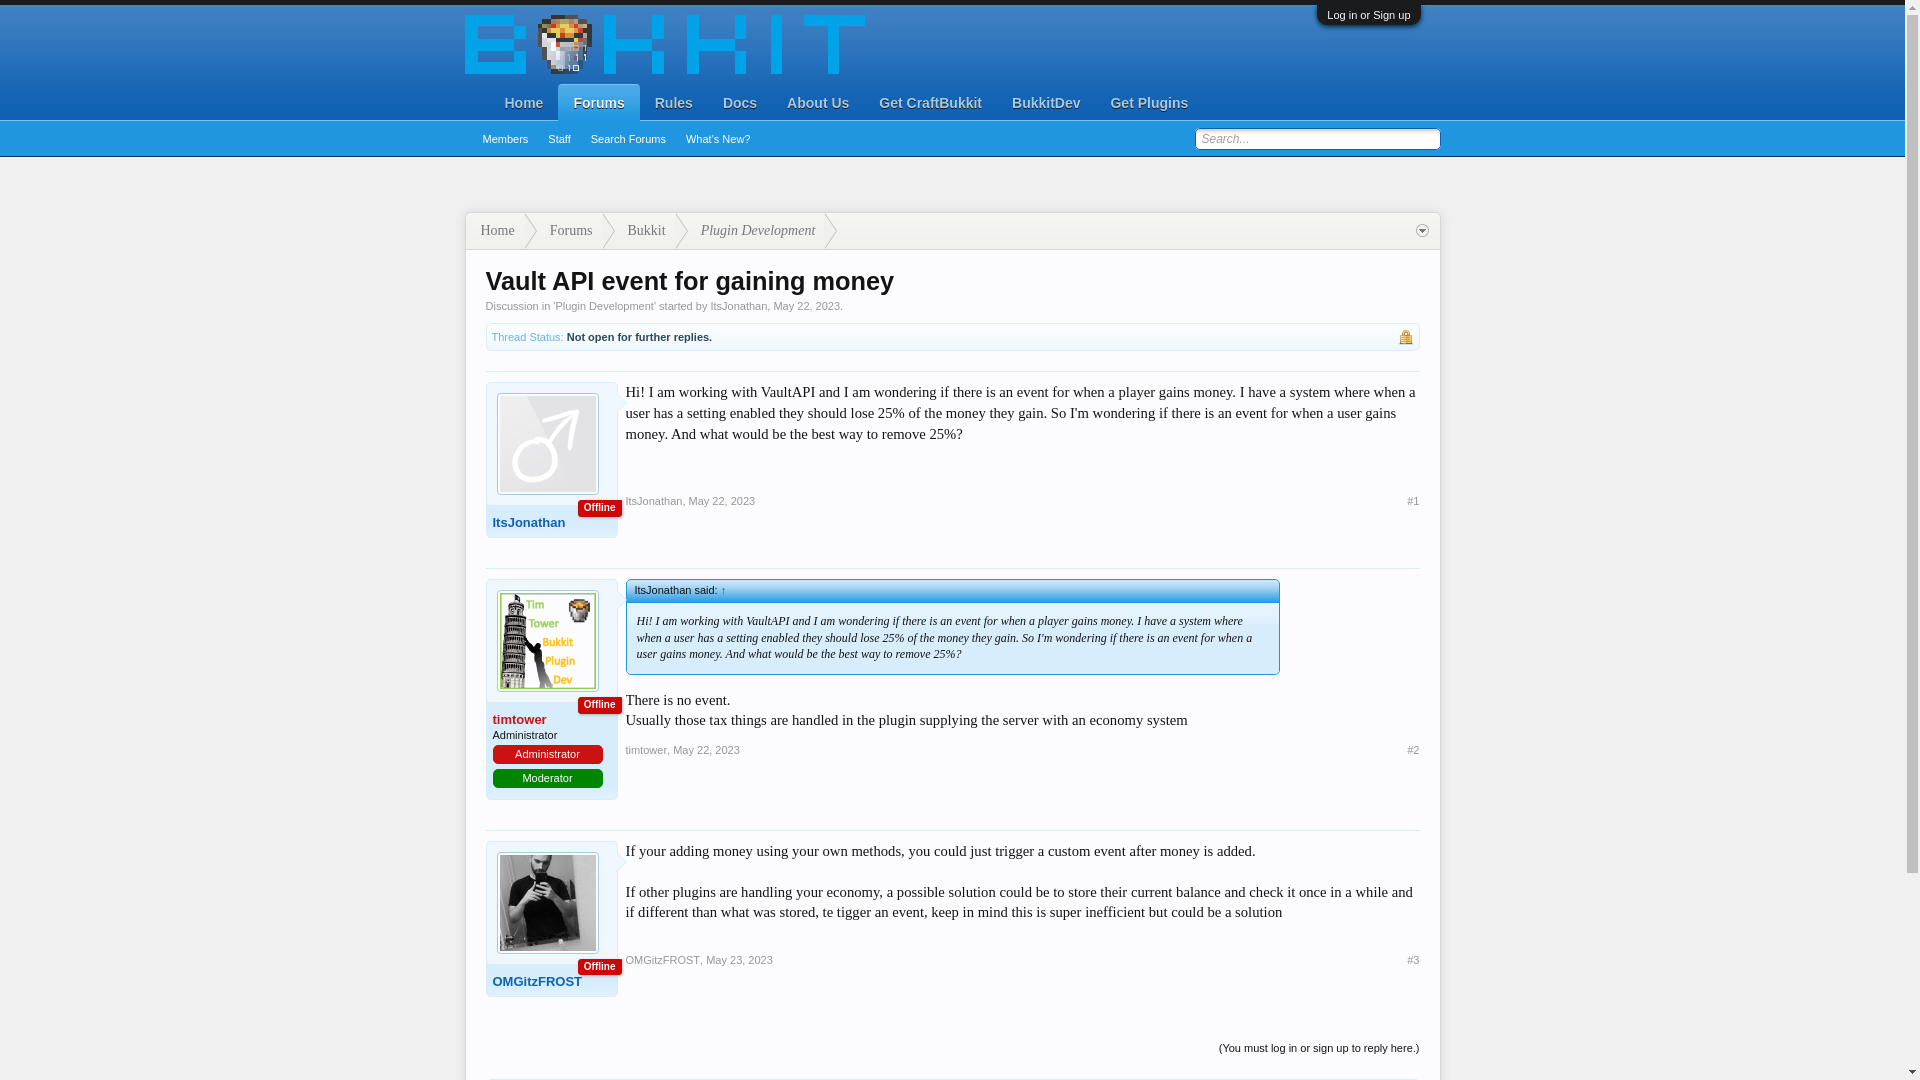  Describe the element at coordinates (546, 718) in the screenshot. I see `timtower` at that location.